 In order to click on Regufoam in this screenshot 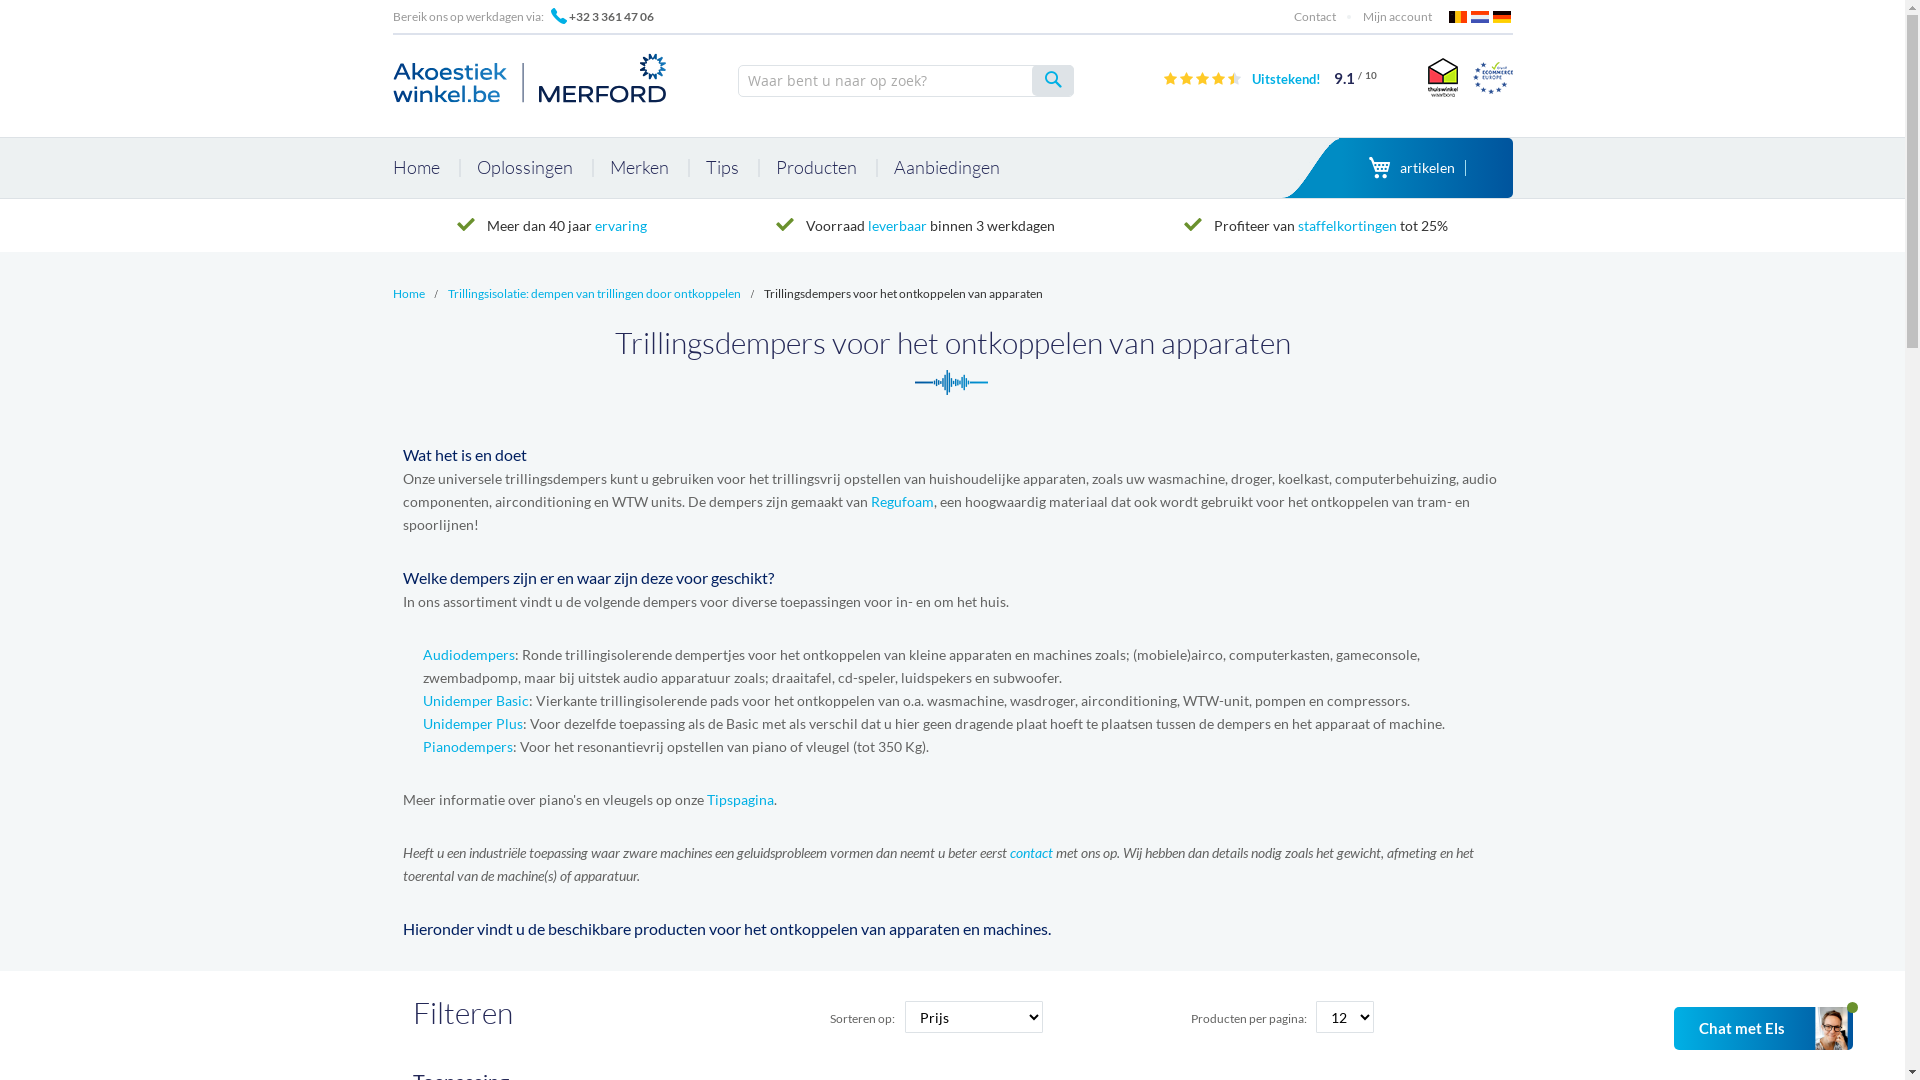, I will do `click(902, 502)`.